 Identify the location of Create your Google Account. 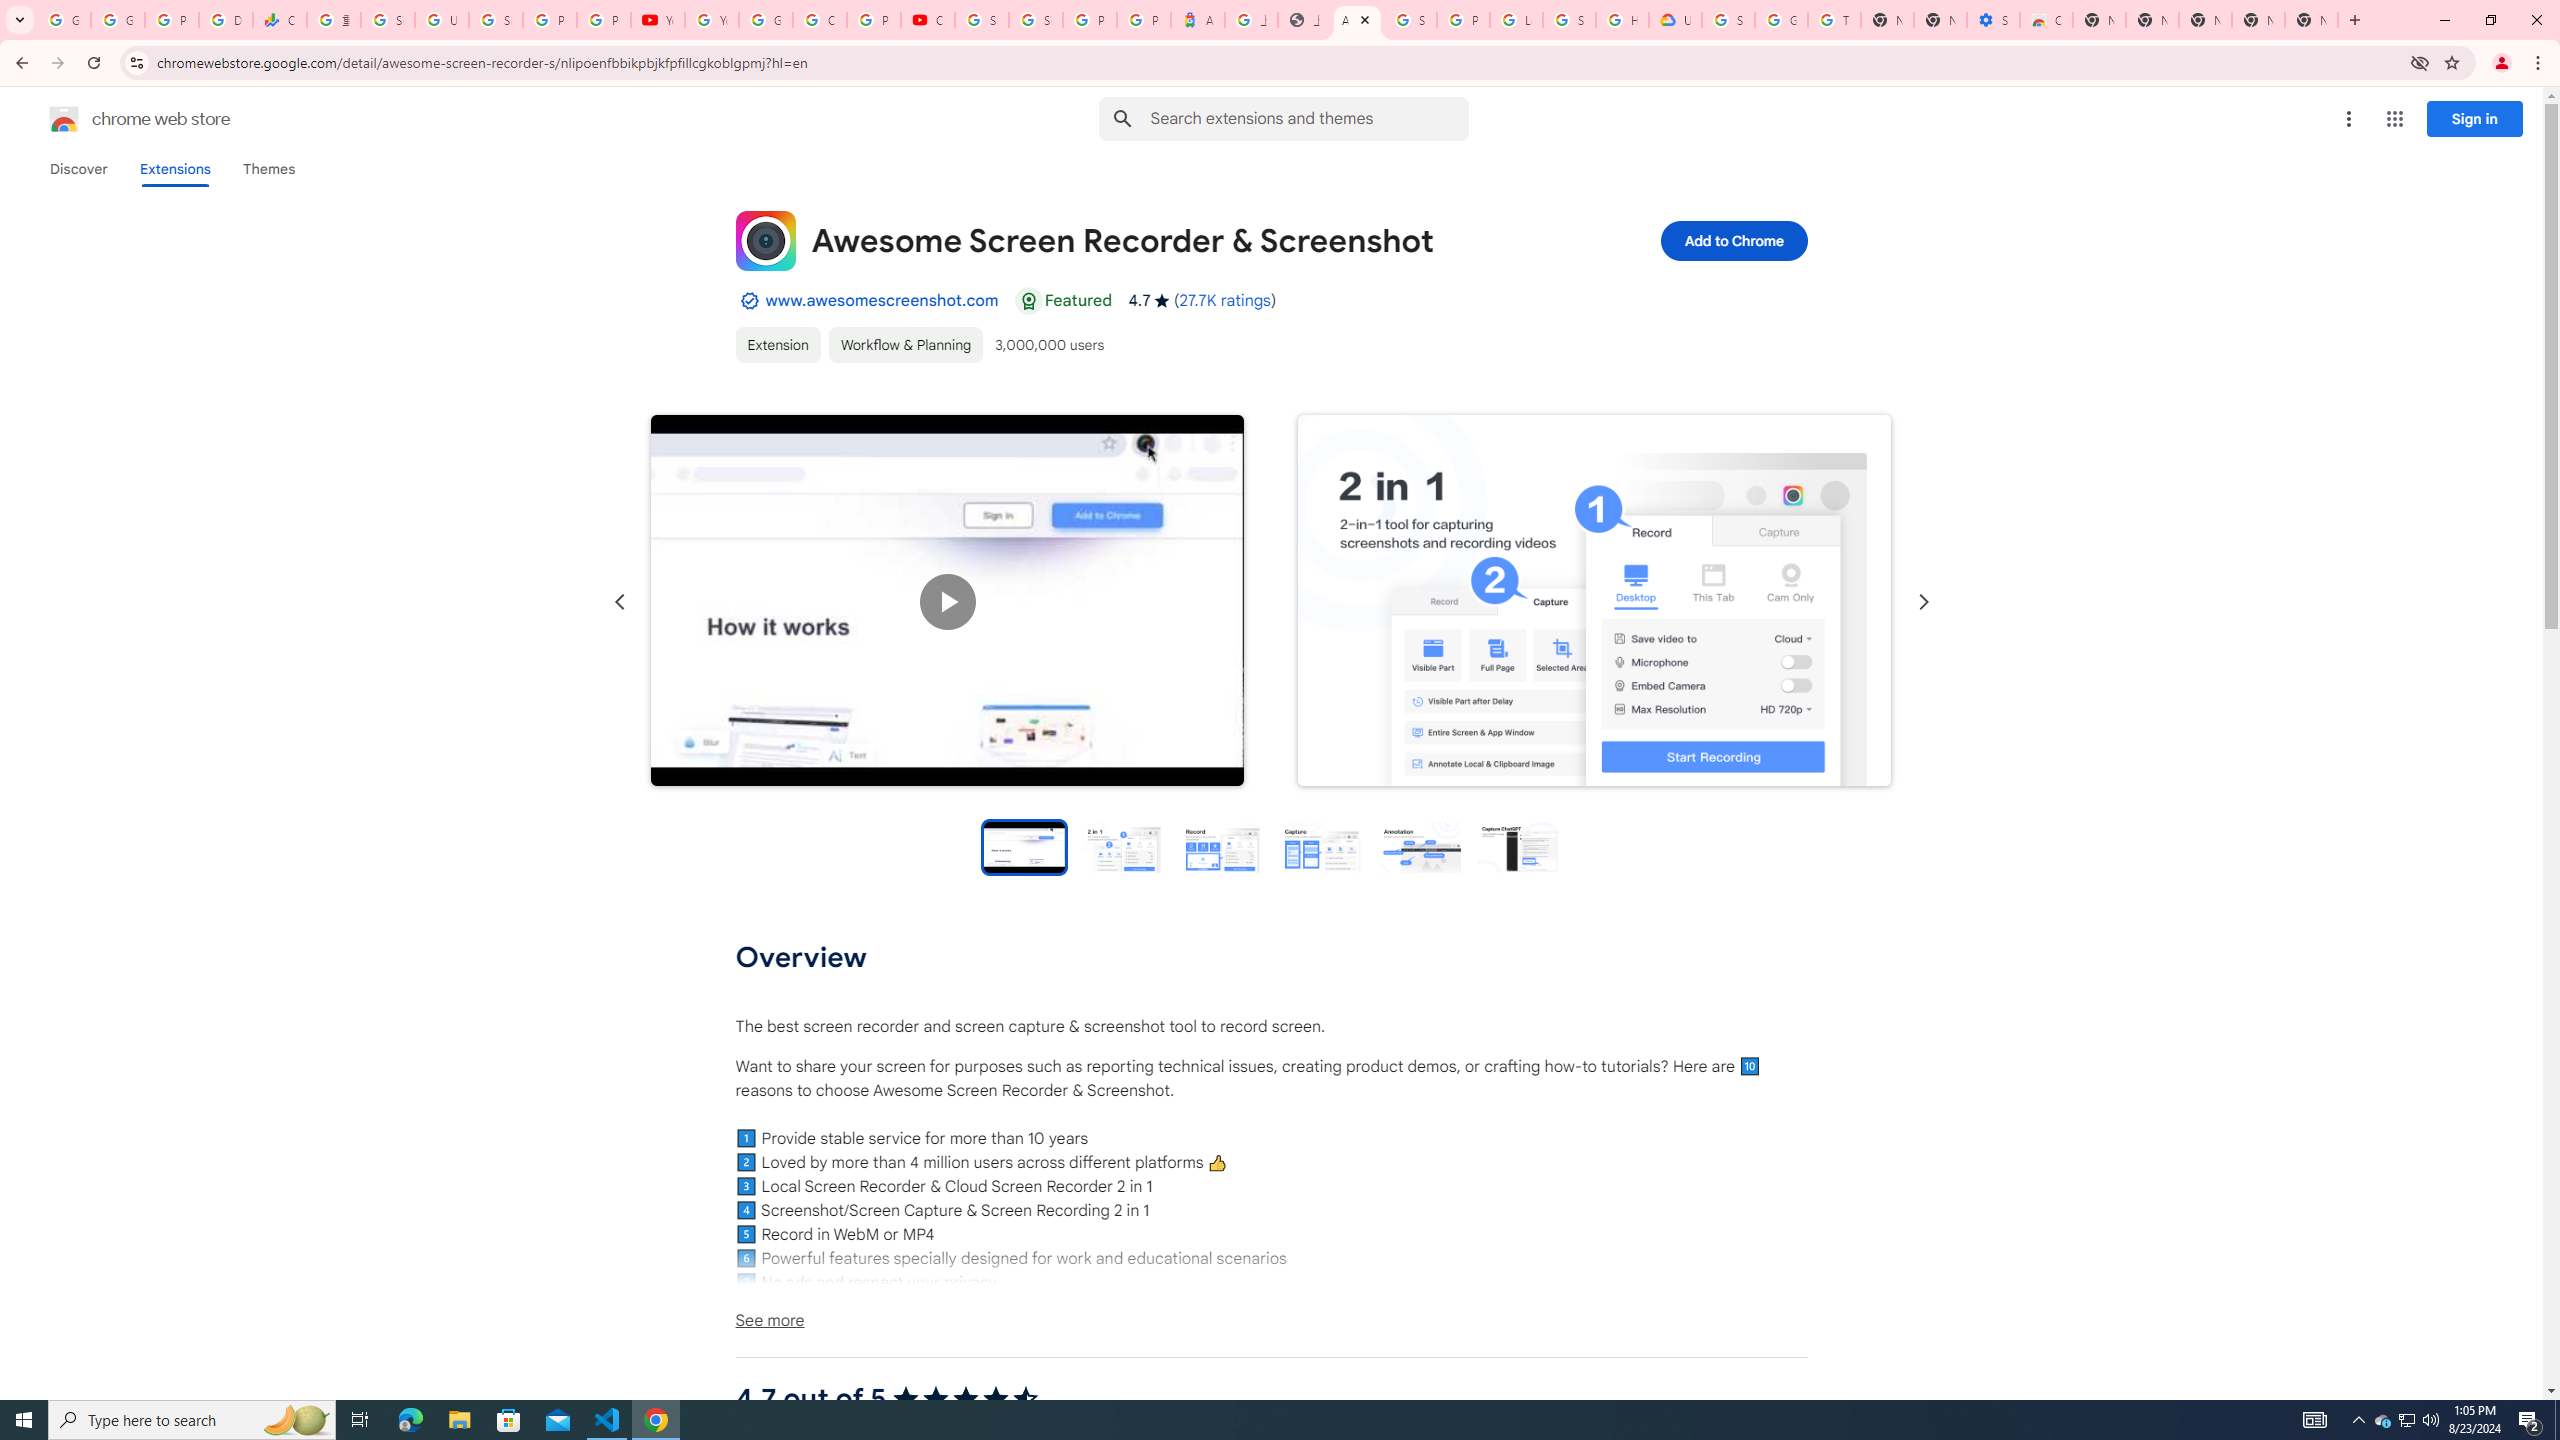
(819, 20).